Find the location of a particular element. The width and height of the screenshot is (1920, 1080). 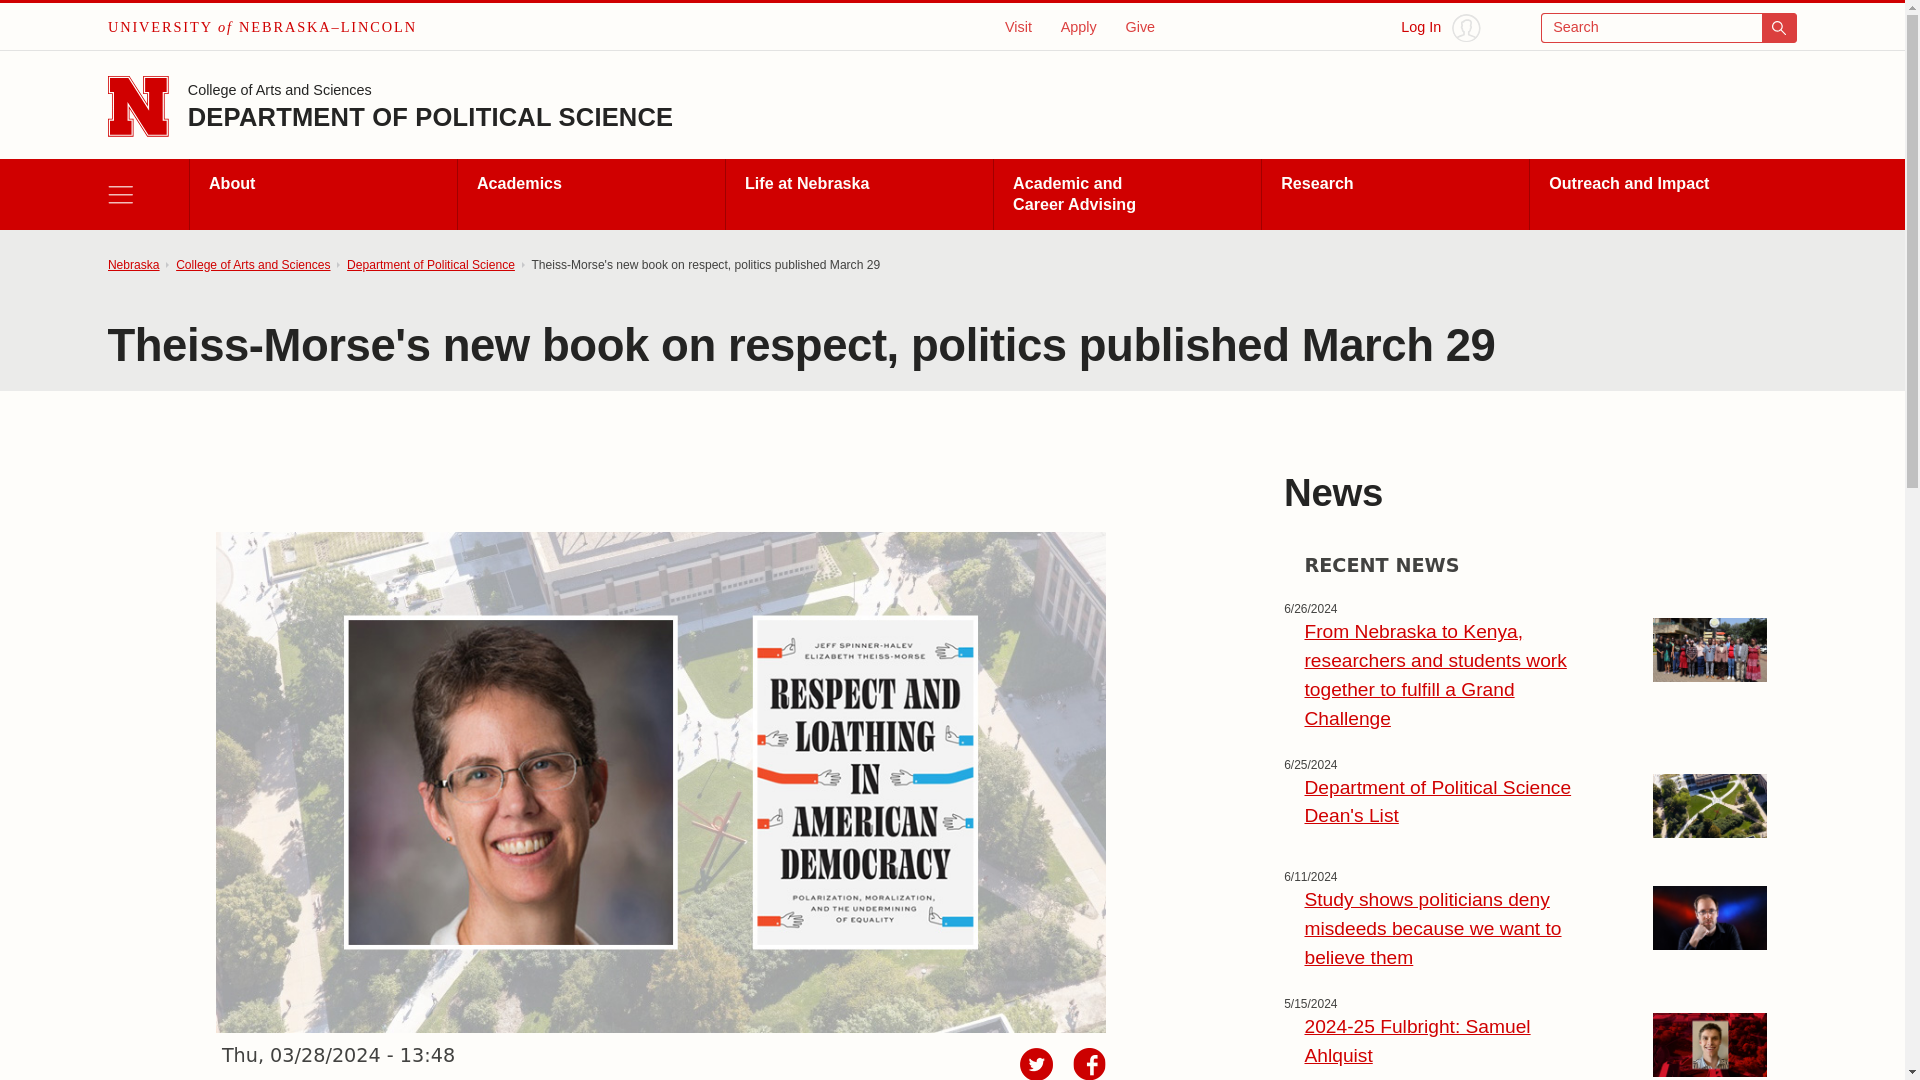

Life at Nebraska is located at coordinates (858, 194).